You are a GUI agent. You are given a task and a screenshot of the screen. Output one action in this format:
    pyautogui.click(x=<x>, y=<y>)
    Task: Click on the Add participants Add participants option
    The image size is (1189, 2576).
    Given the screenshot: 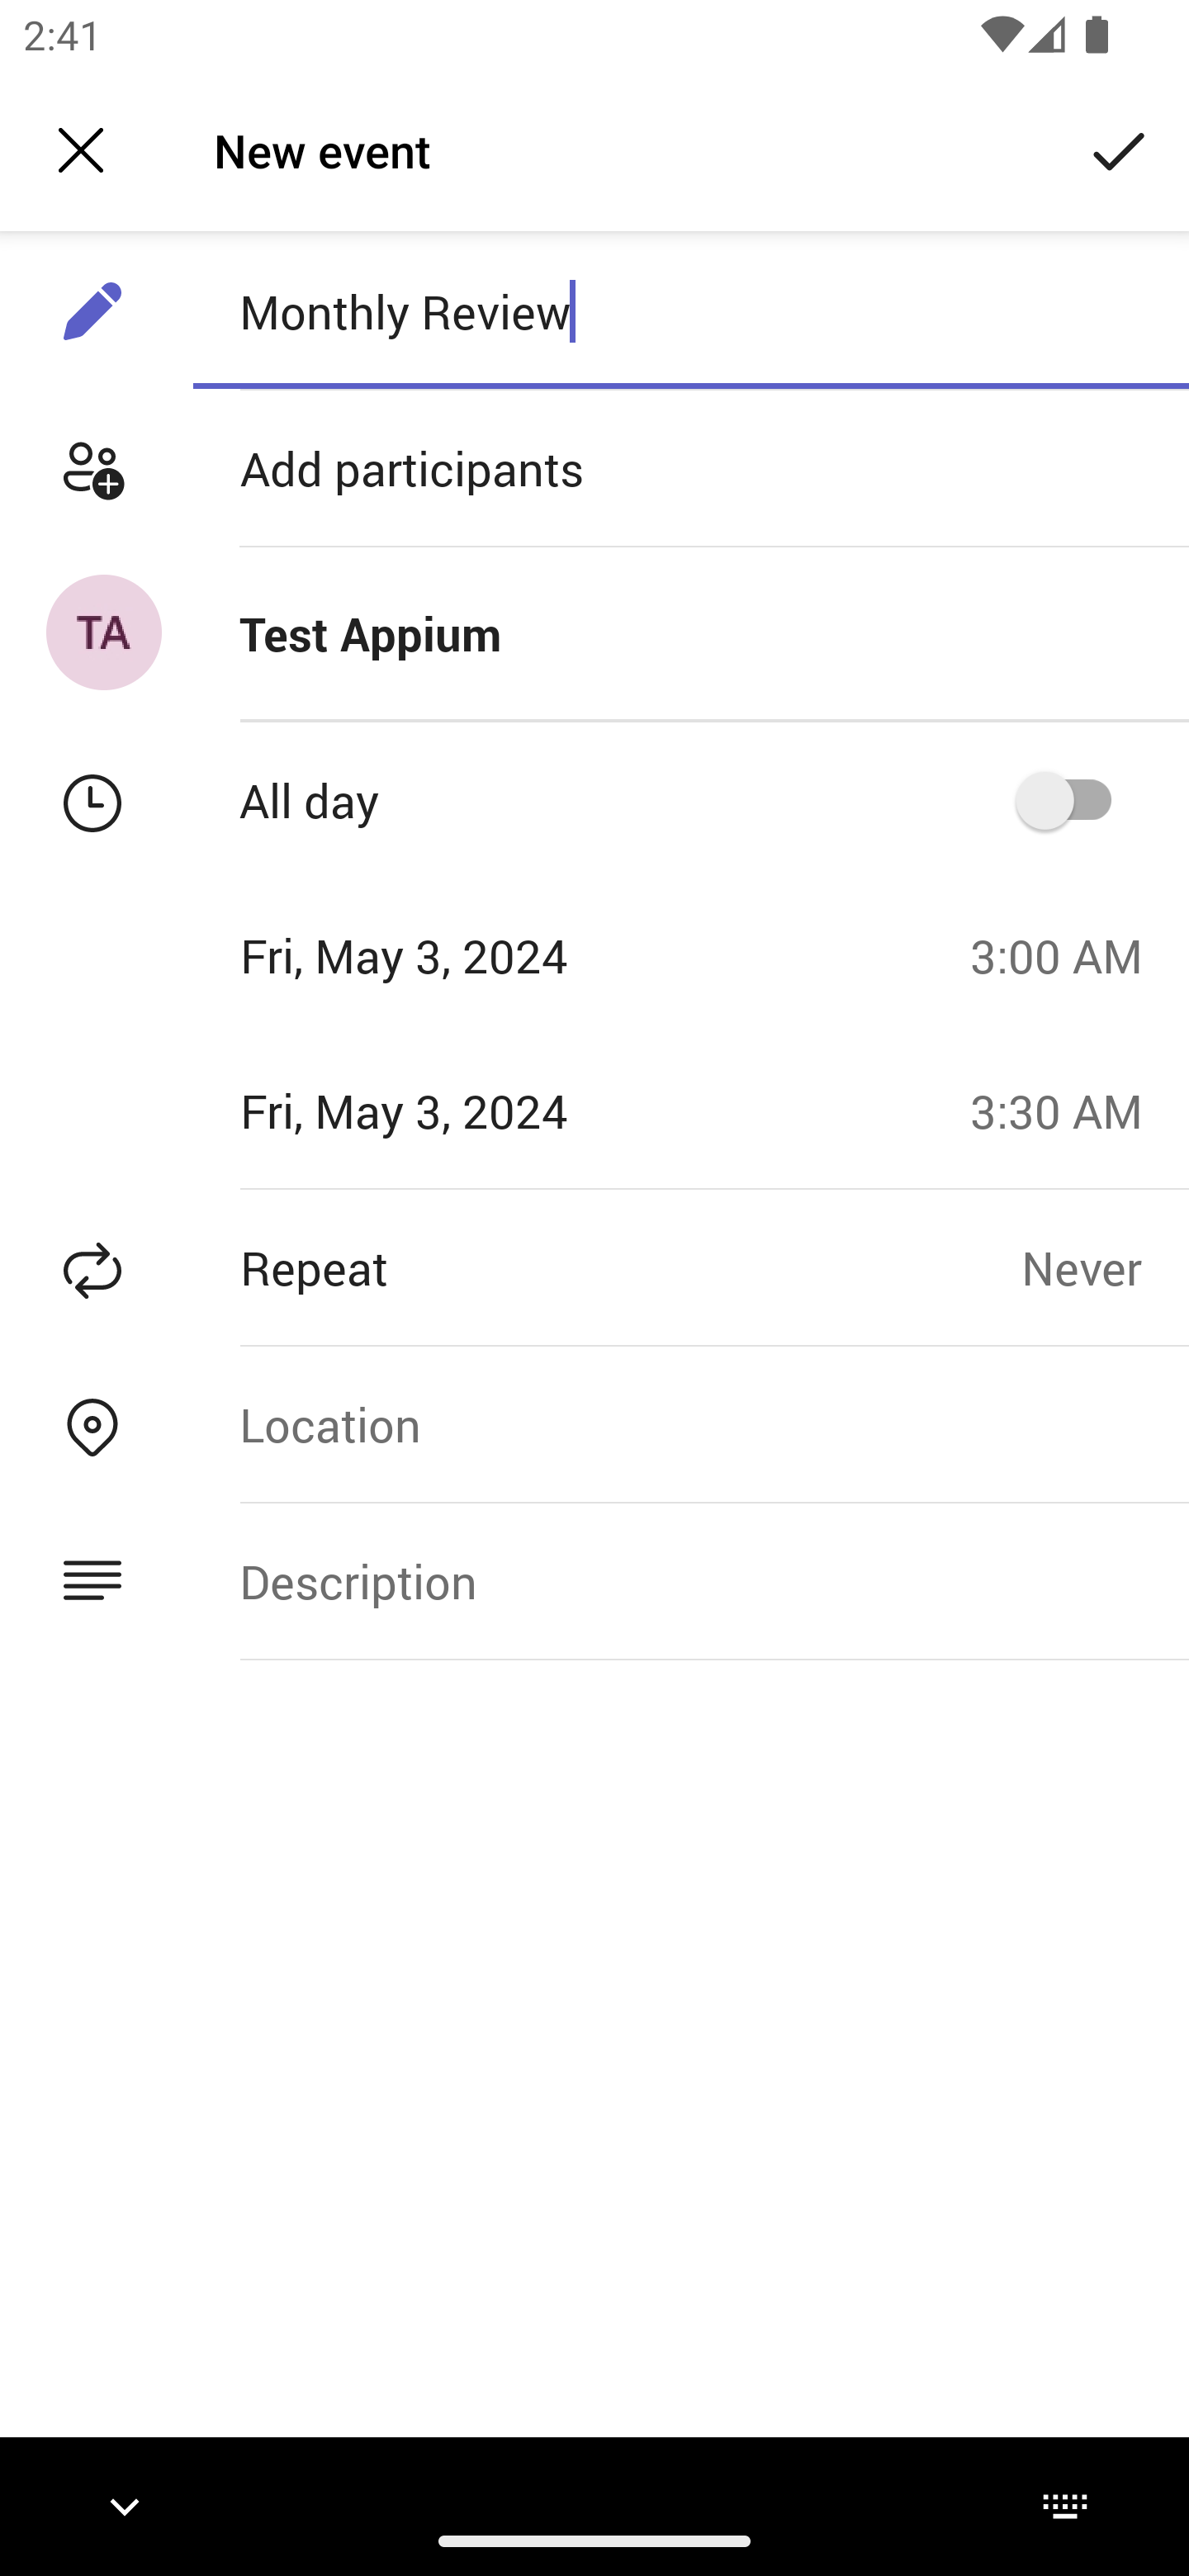 What is the action you would take?
    pyautogui.click(x=594, y=469)
    